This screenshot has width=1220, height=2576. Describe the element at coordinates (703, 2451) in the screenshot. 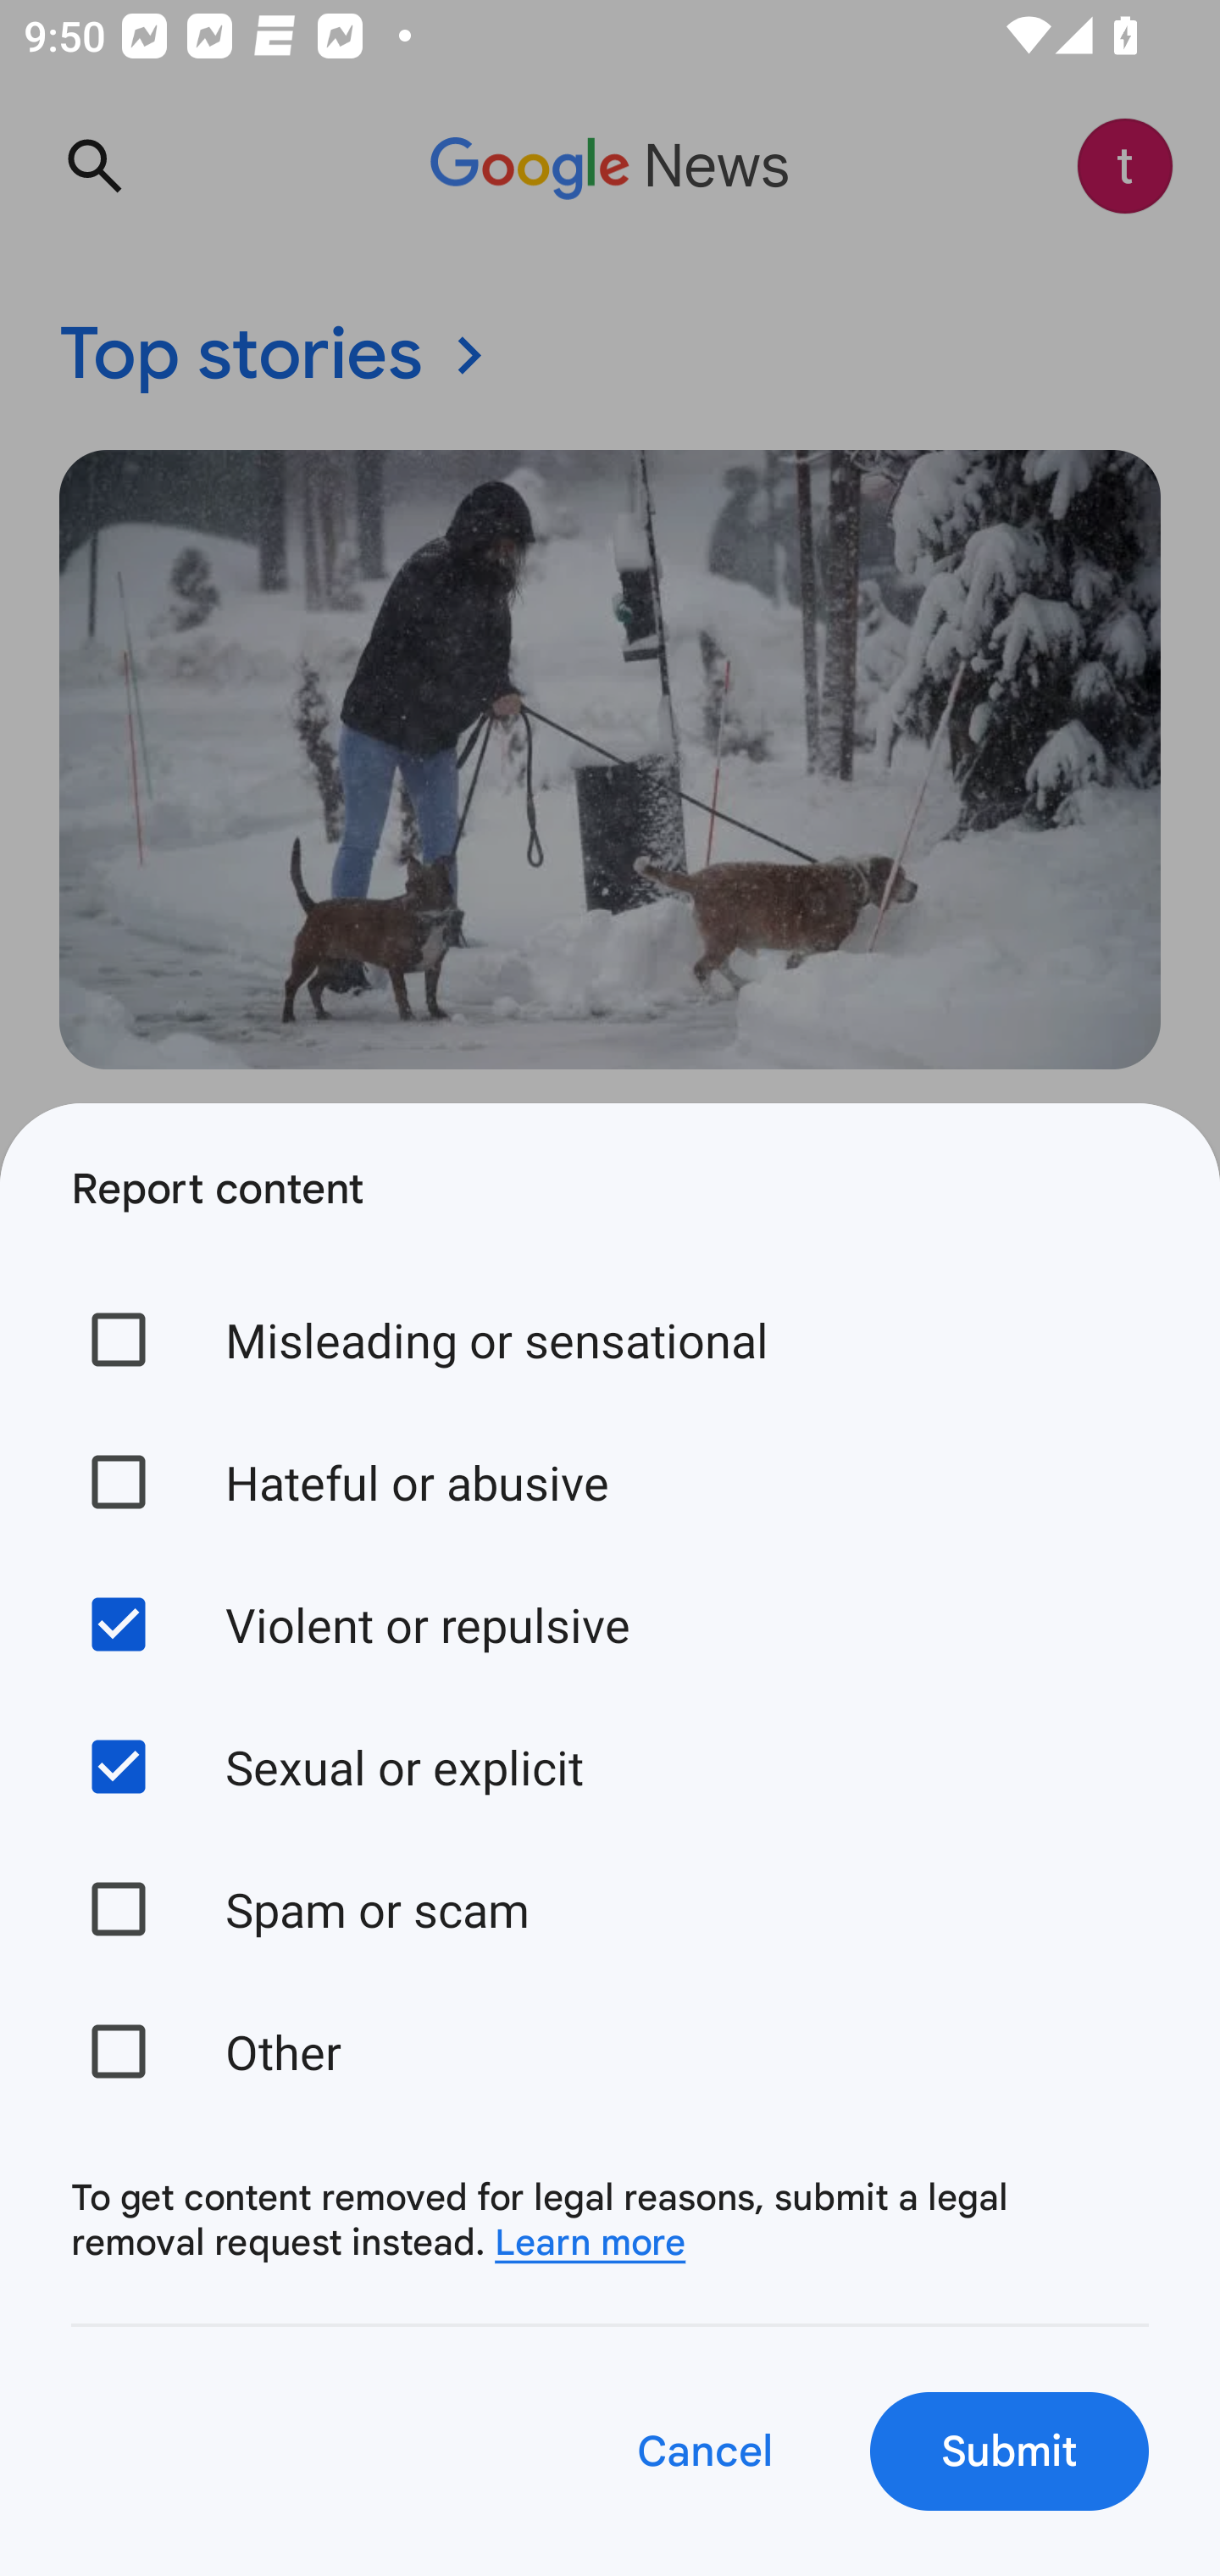

I see `Cancel` at that location.